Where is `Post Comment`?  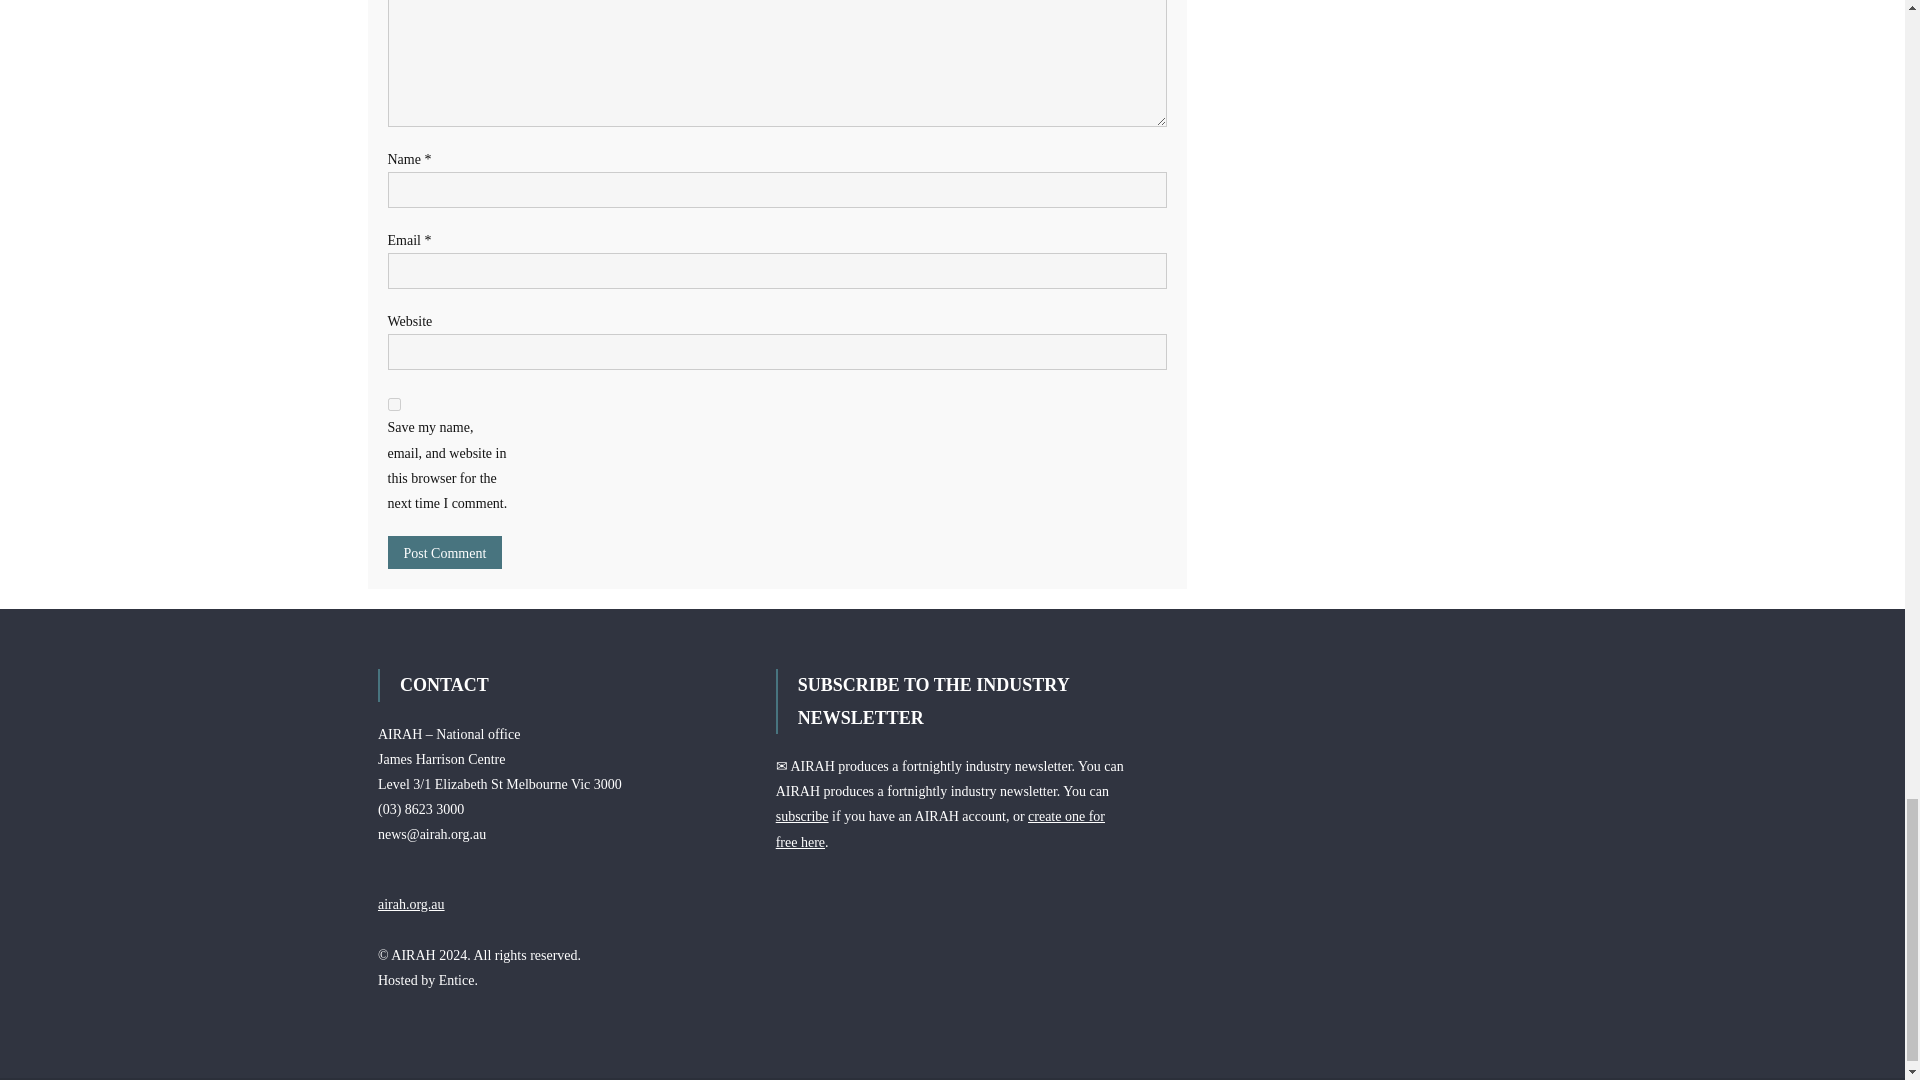
Post Comment is located at coordinates (445, 552).